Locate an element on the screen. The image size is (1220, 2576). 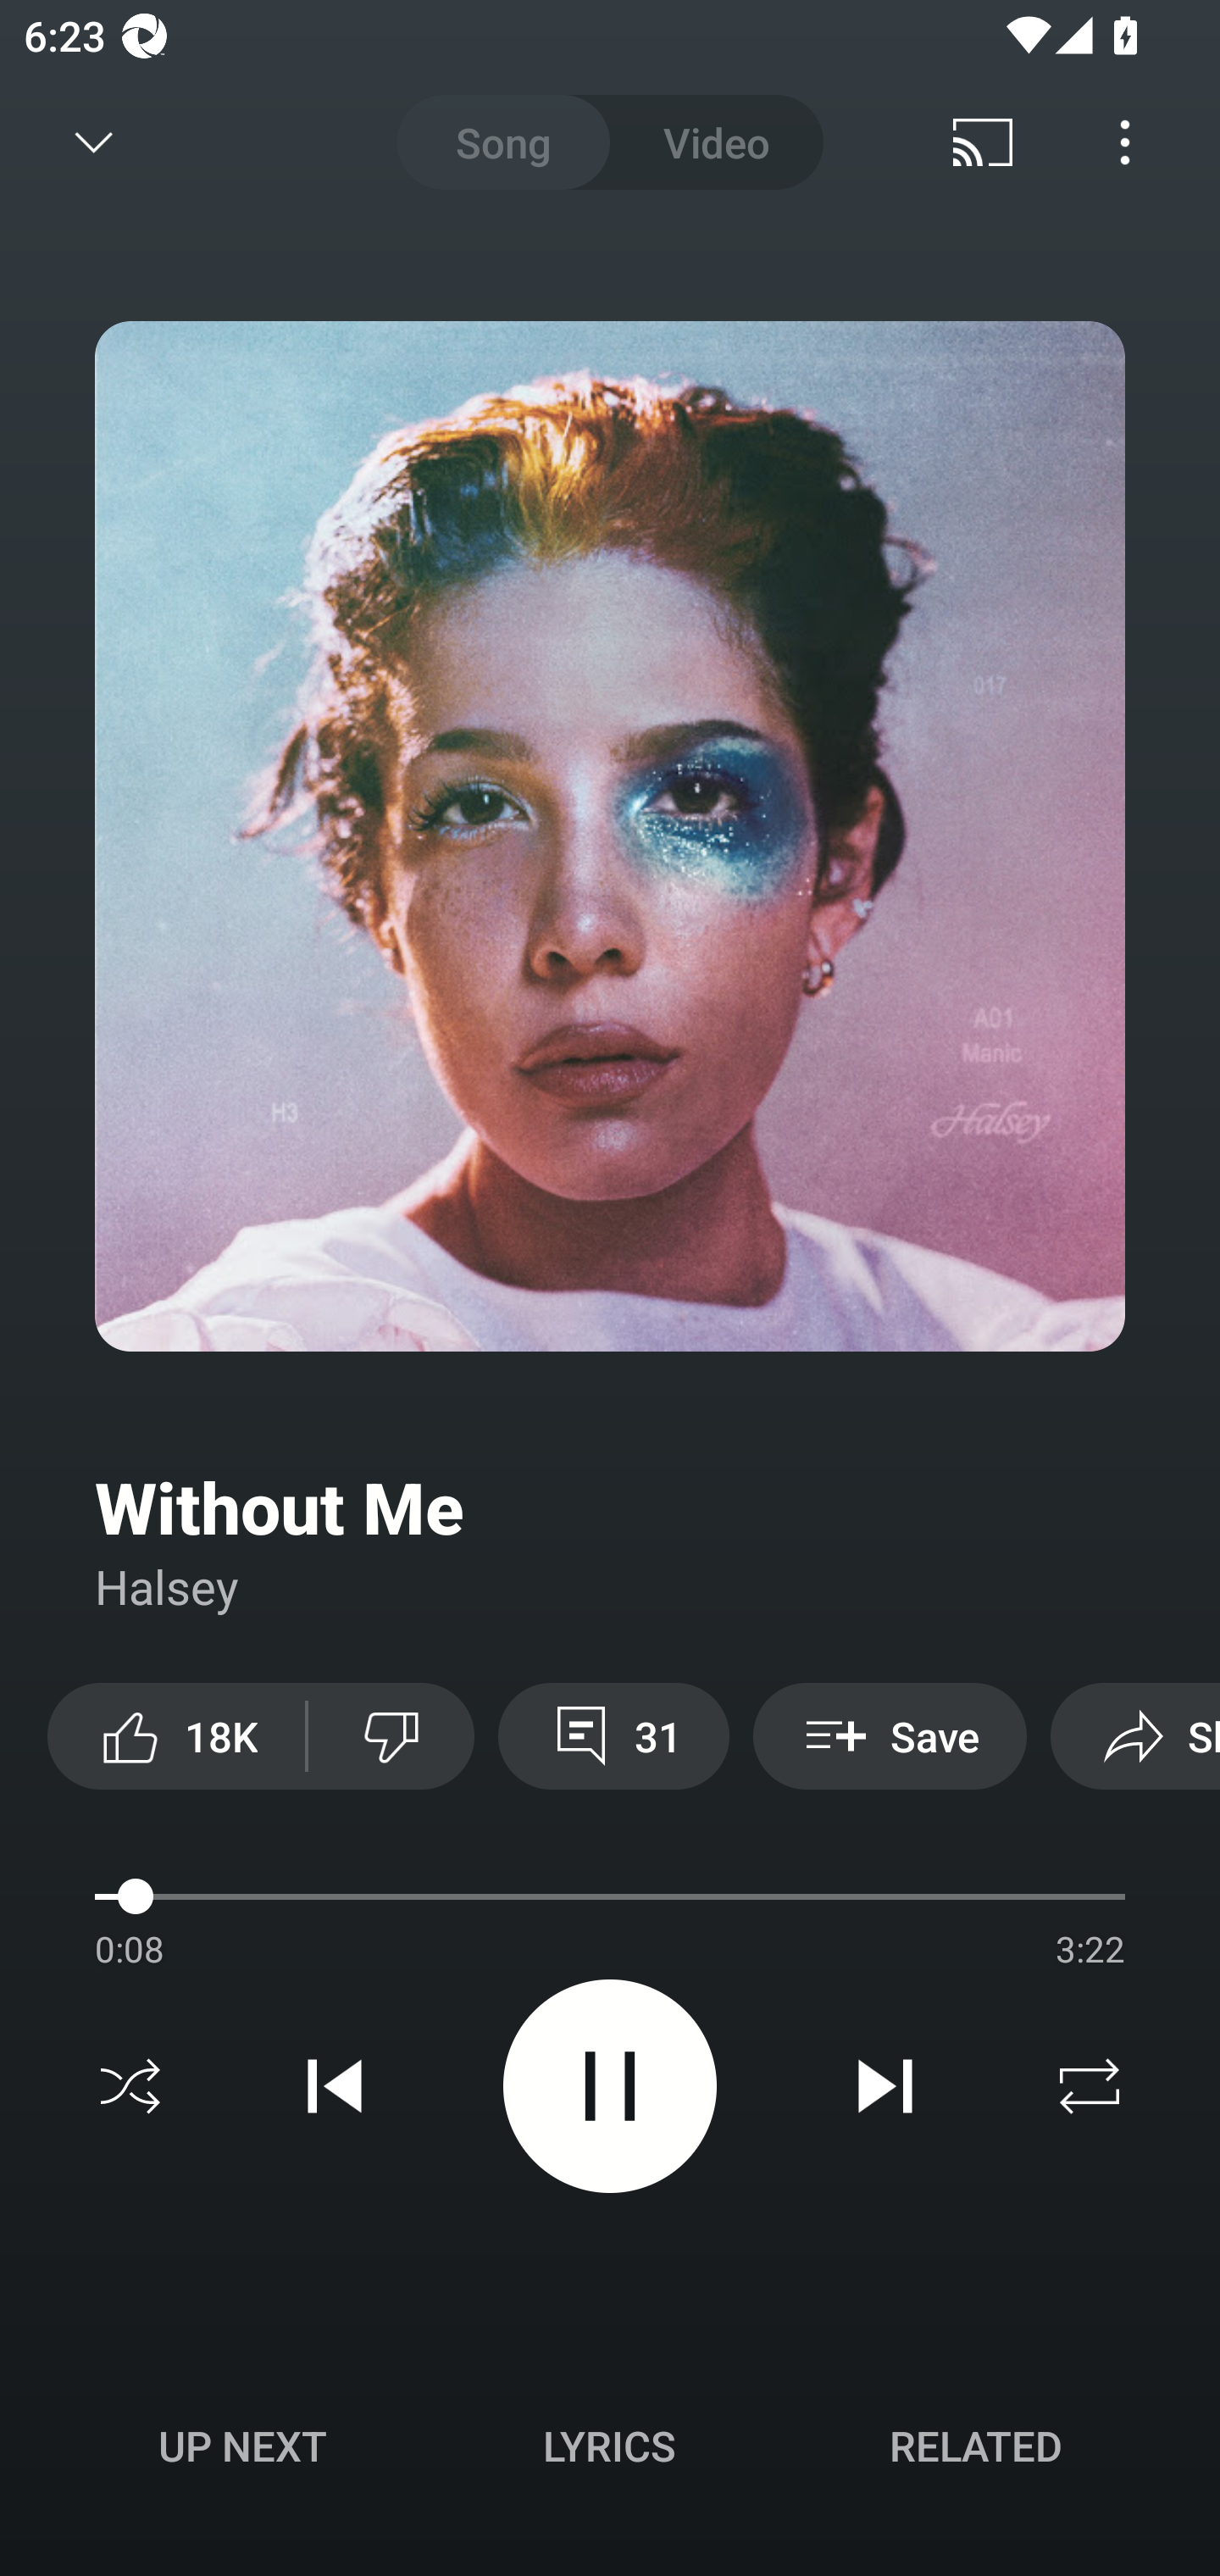
Related RELATED is located at coordinates (976, 2446).